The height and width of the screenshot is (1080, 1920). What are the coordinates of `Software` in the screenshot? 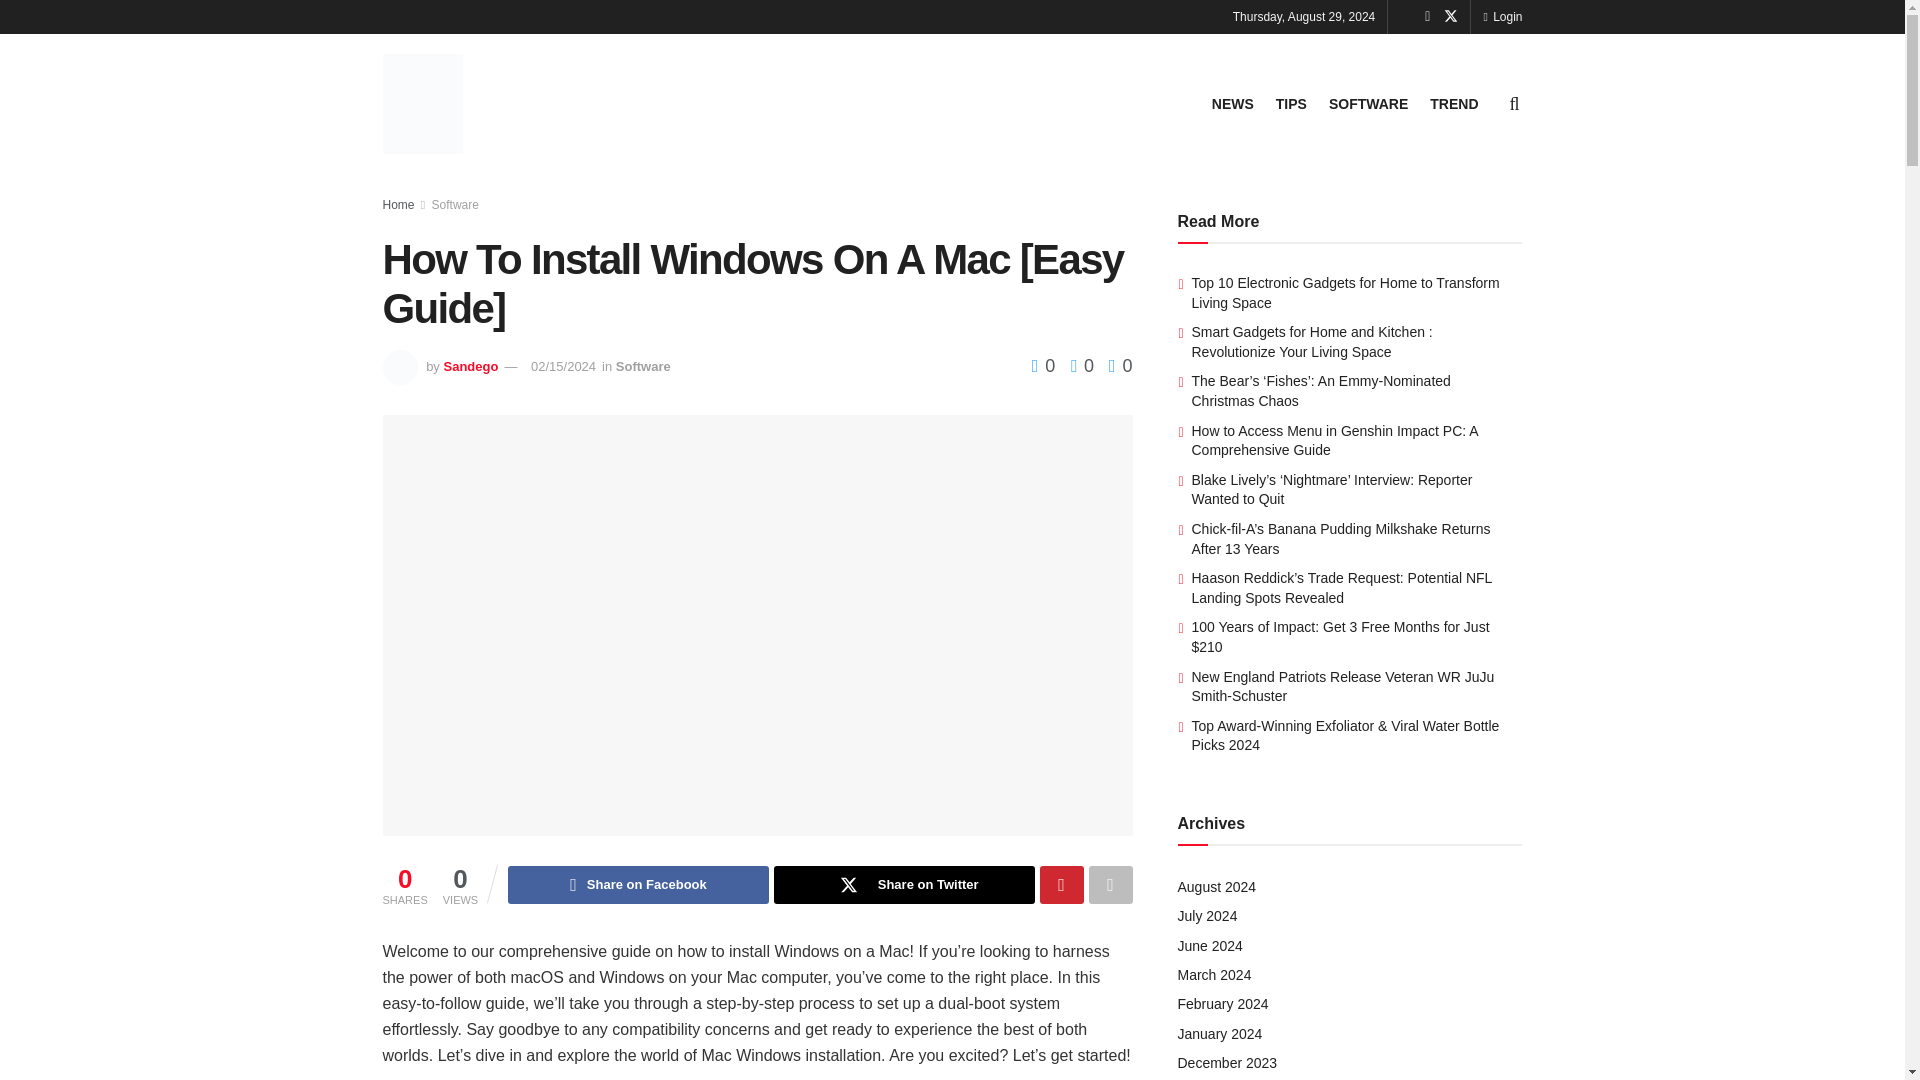 It's located at (643, 366).